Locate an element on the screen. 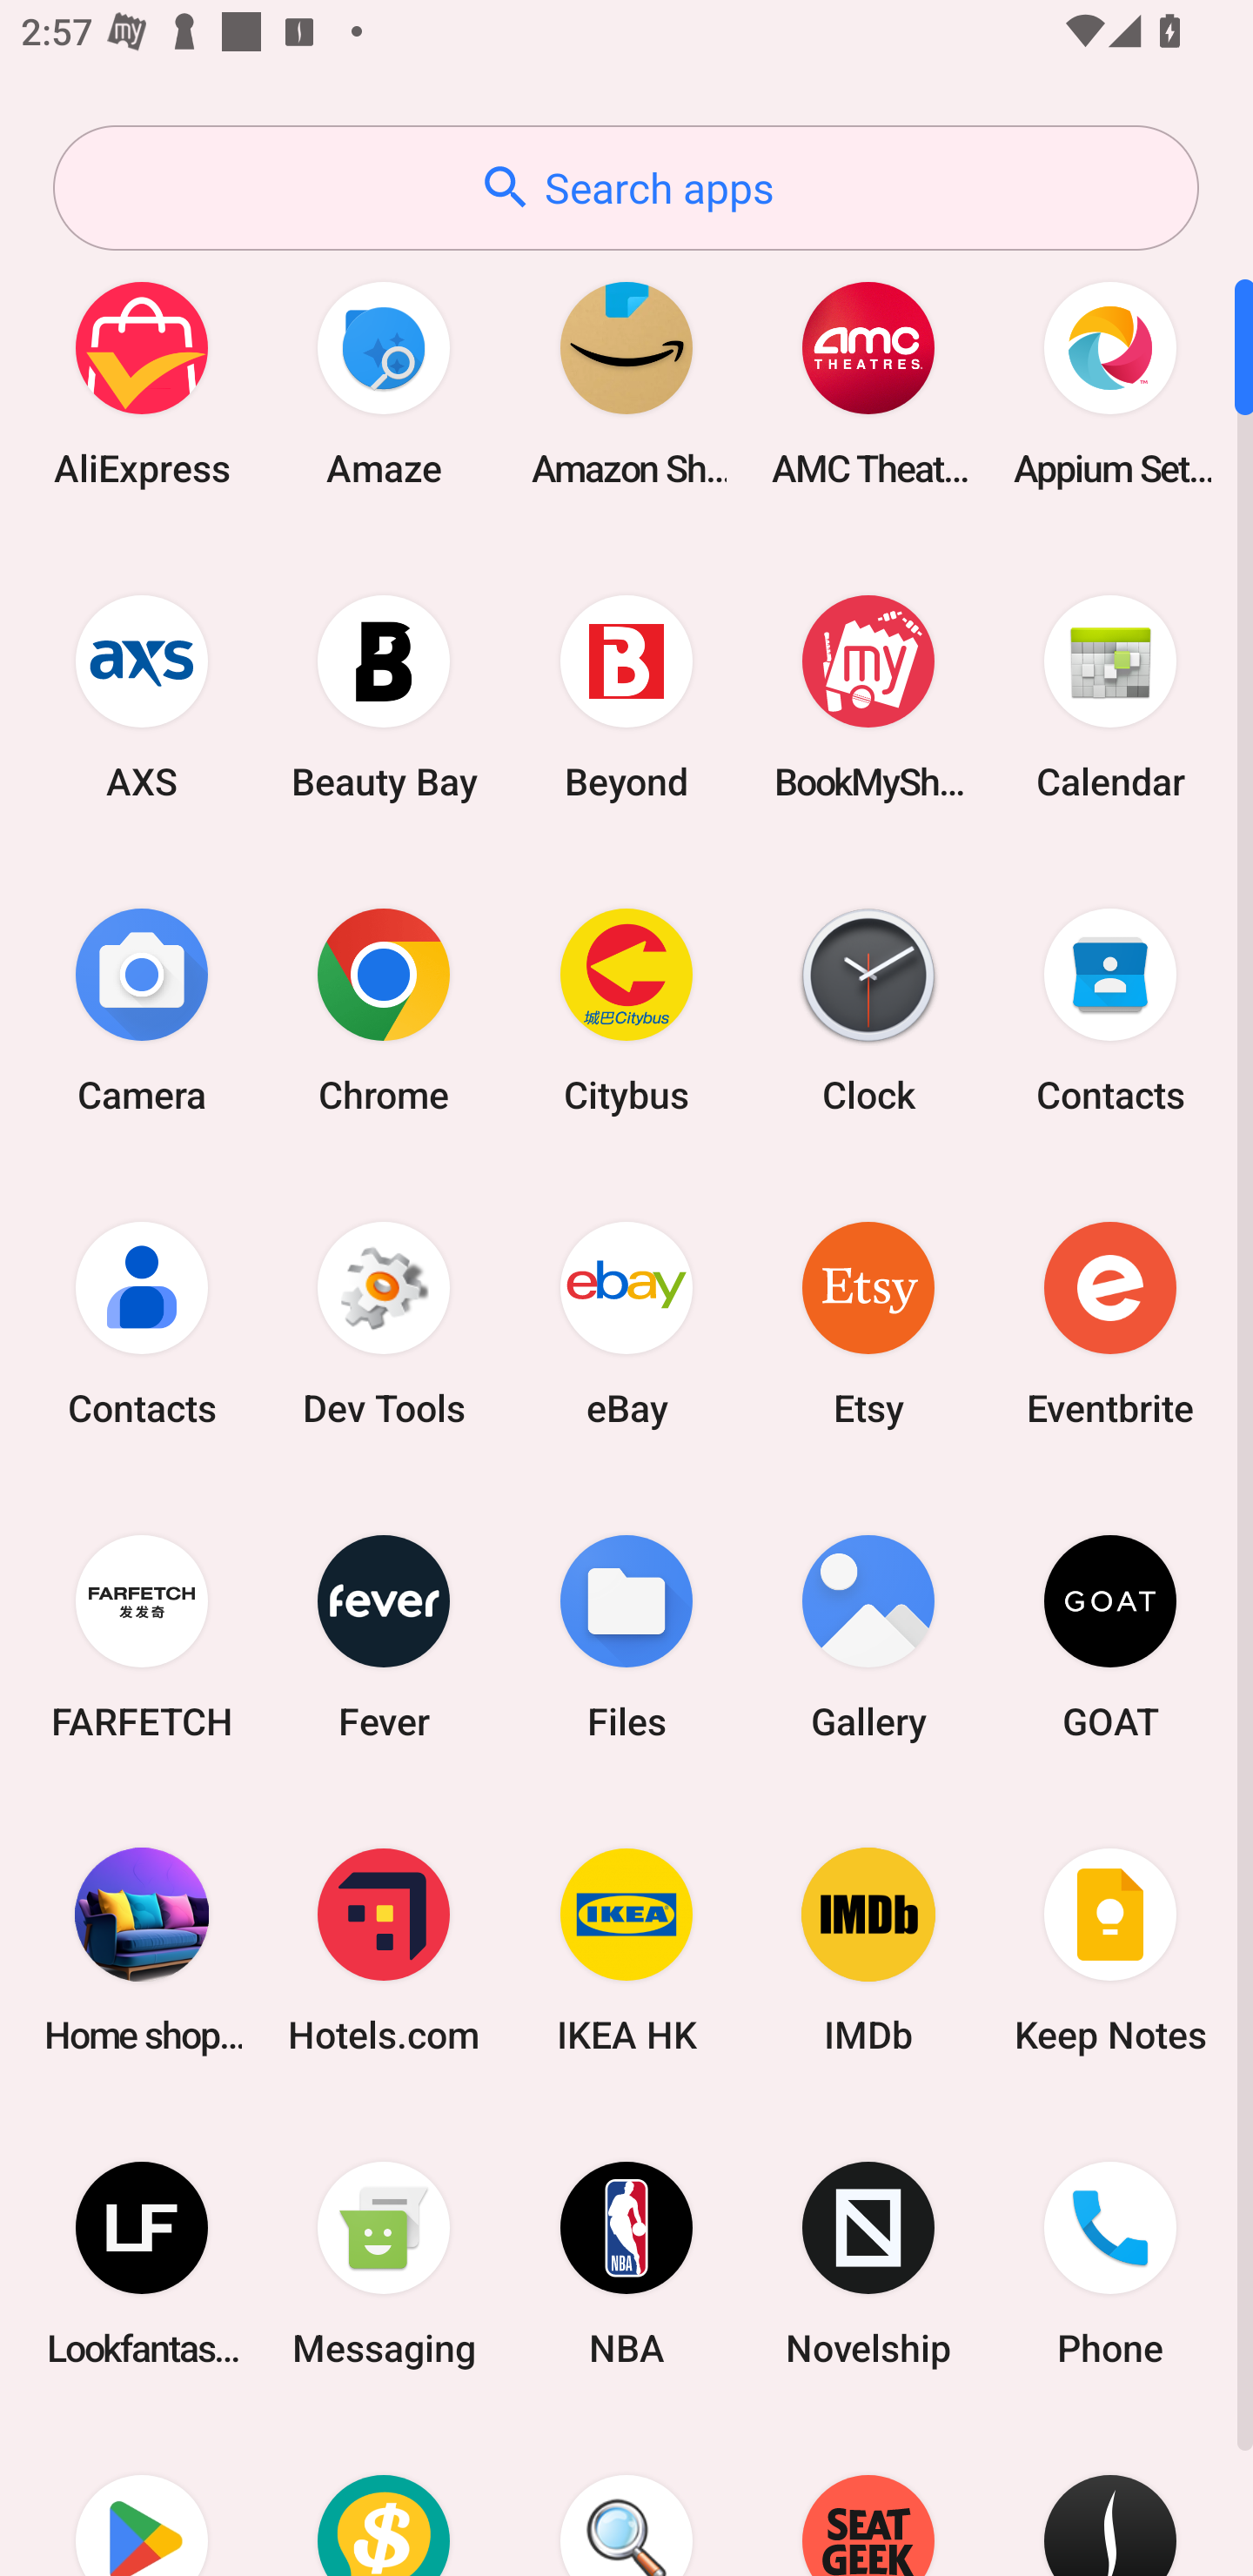 This screenshot has height=2576, width=1253. Gallery is located at coordinates (868, 1636).